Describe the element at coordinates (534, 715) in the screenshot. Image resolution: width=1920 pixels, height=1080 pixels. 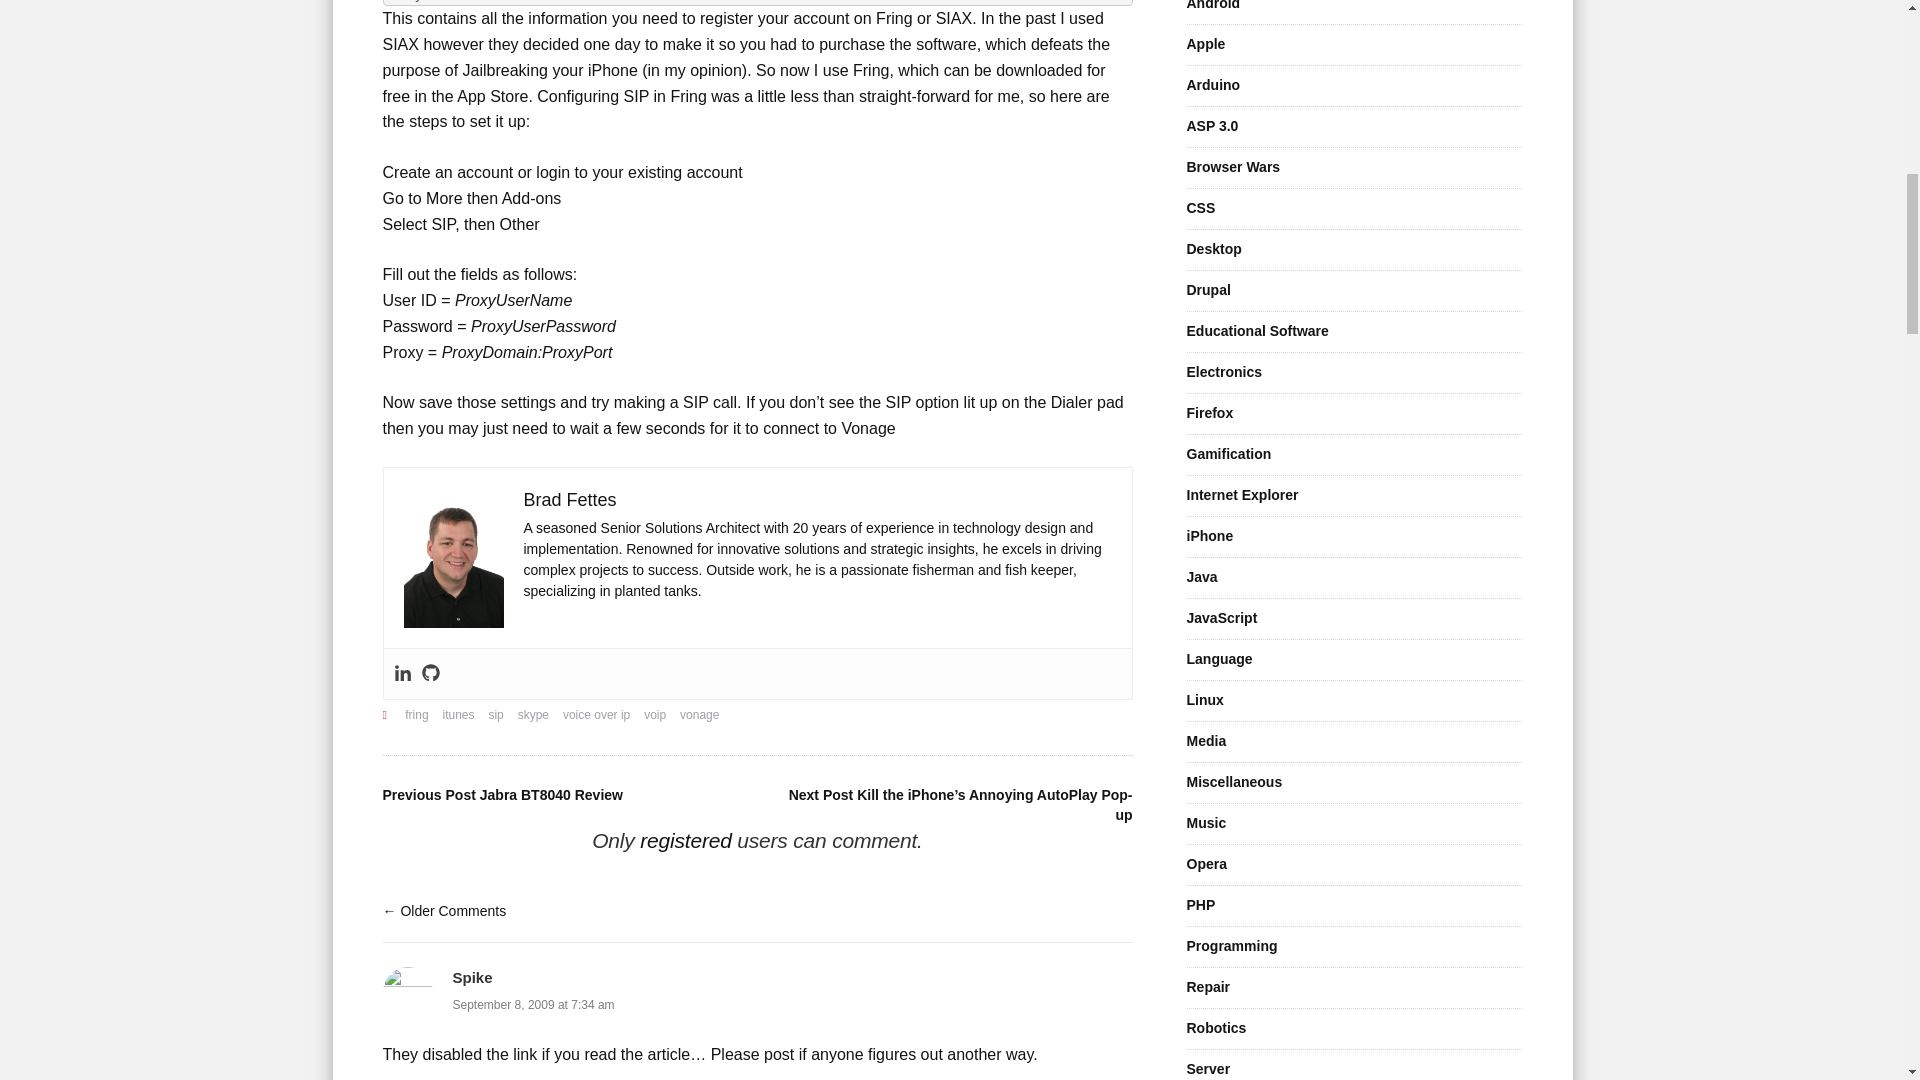
I see `skype` at that location.